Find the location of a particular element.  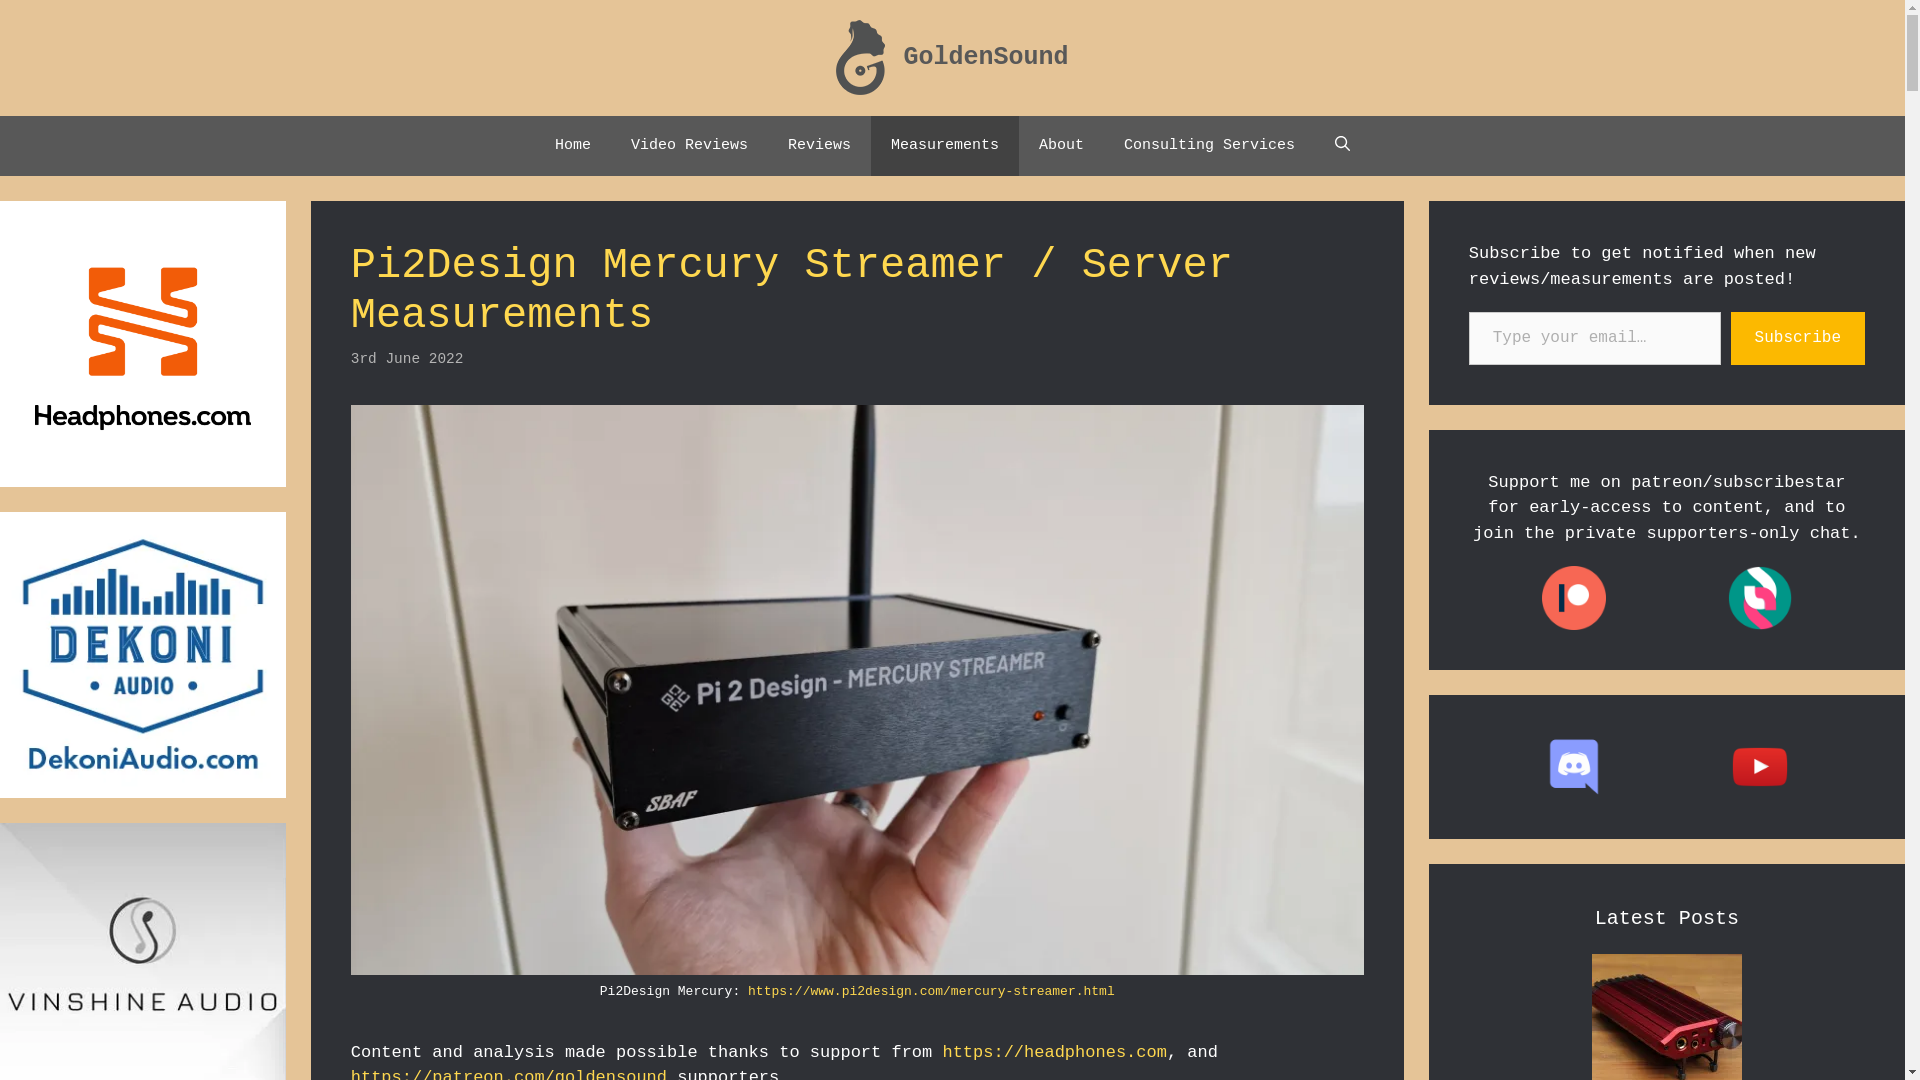

https://headphones.com is located at coordinates (1054, 1052).